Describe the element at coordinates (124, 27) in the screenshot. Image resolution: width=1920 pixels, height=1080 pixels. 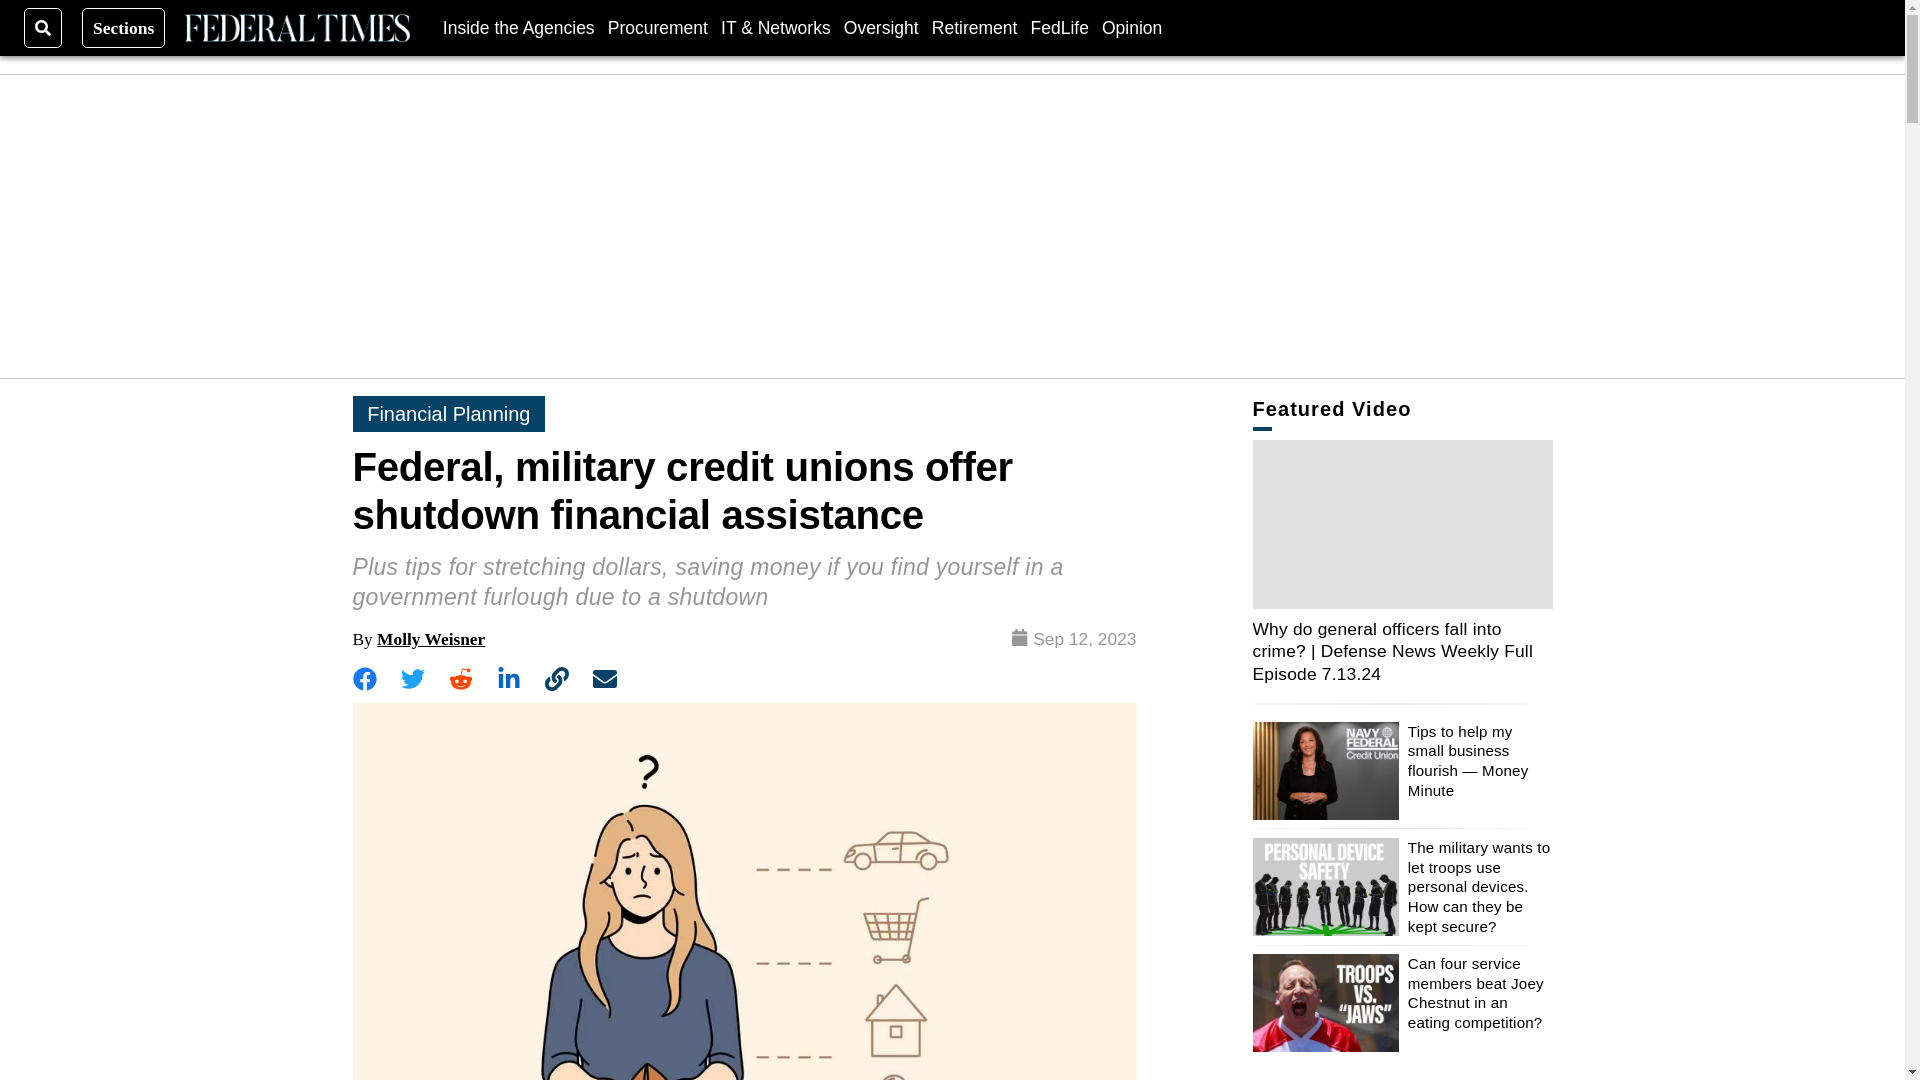
I see `Sections` at that location.